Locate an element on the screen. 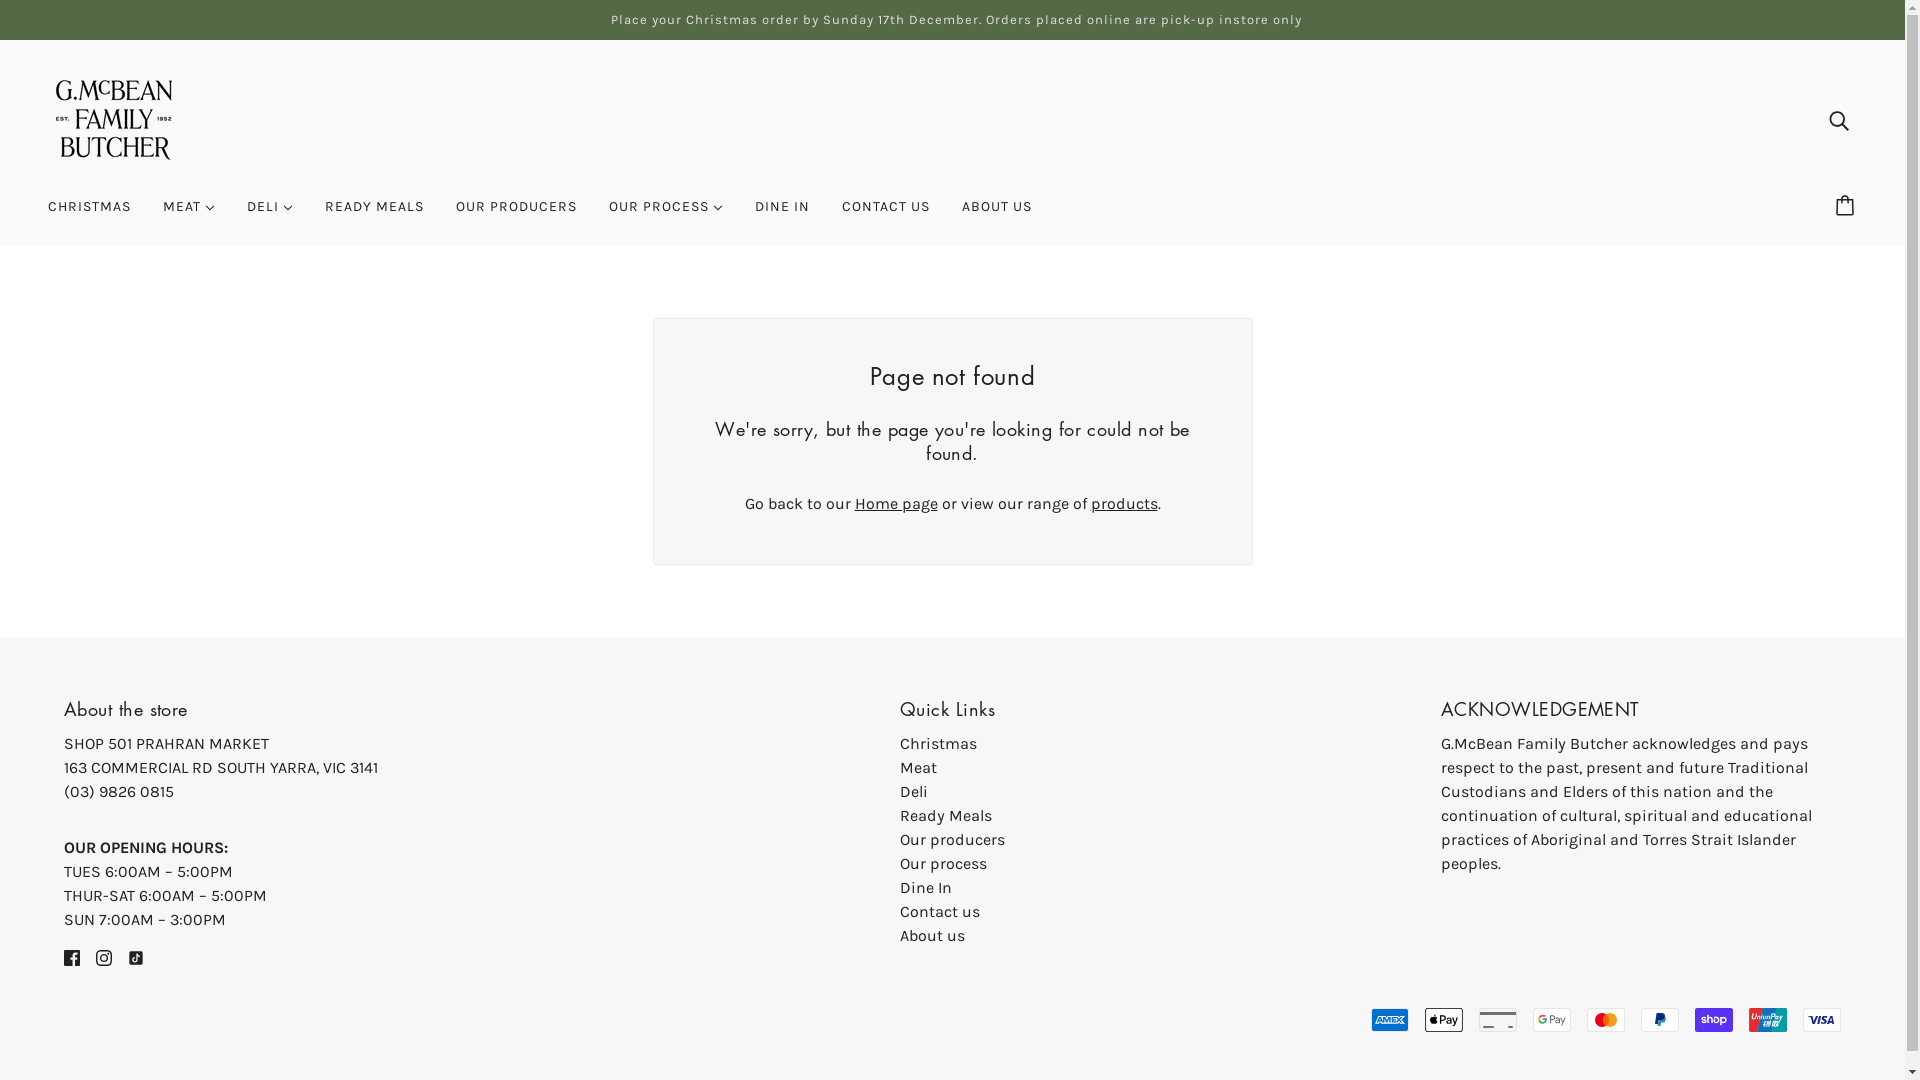  Ready Meals is located at coordinates (946, 816).